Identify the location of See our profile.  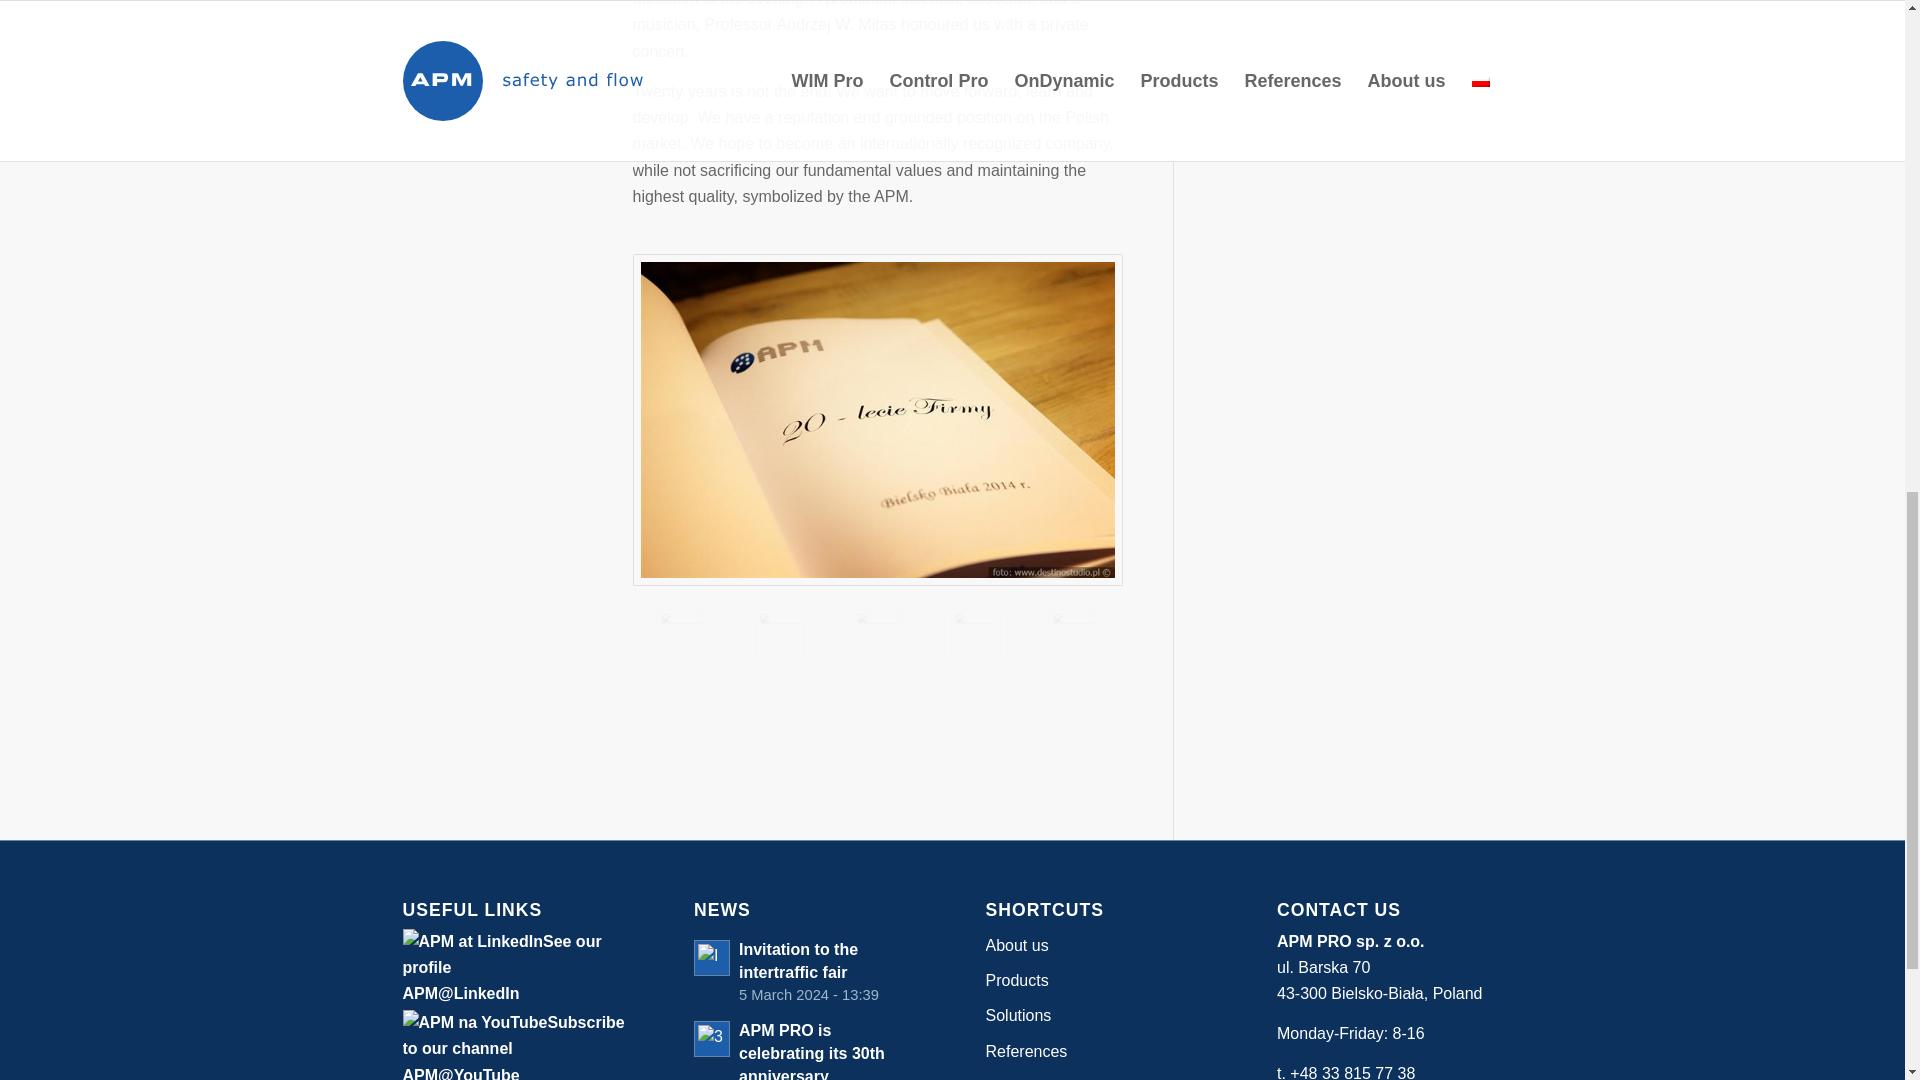
(500, 954).